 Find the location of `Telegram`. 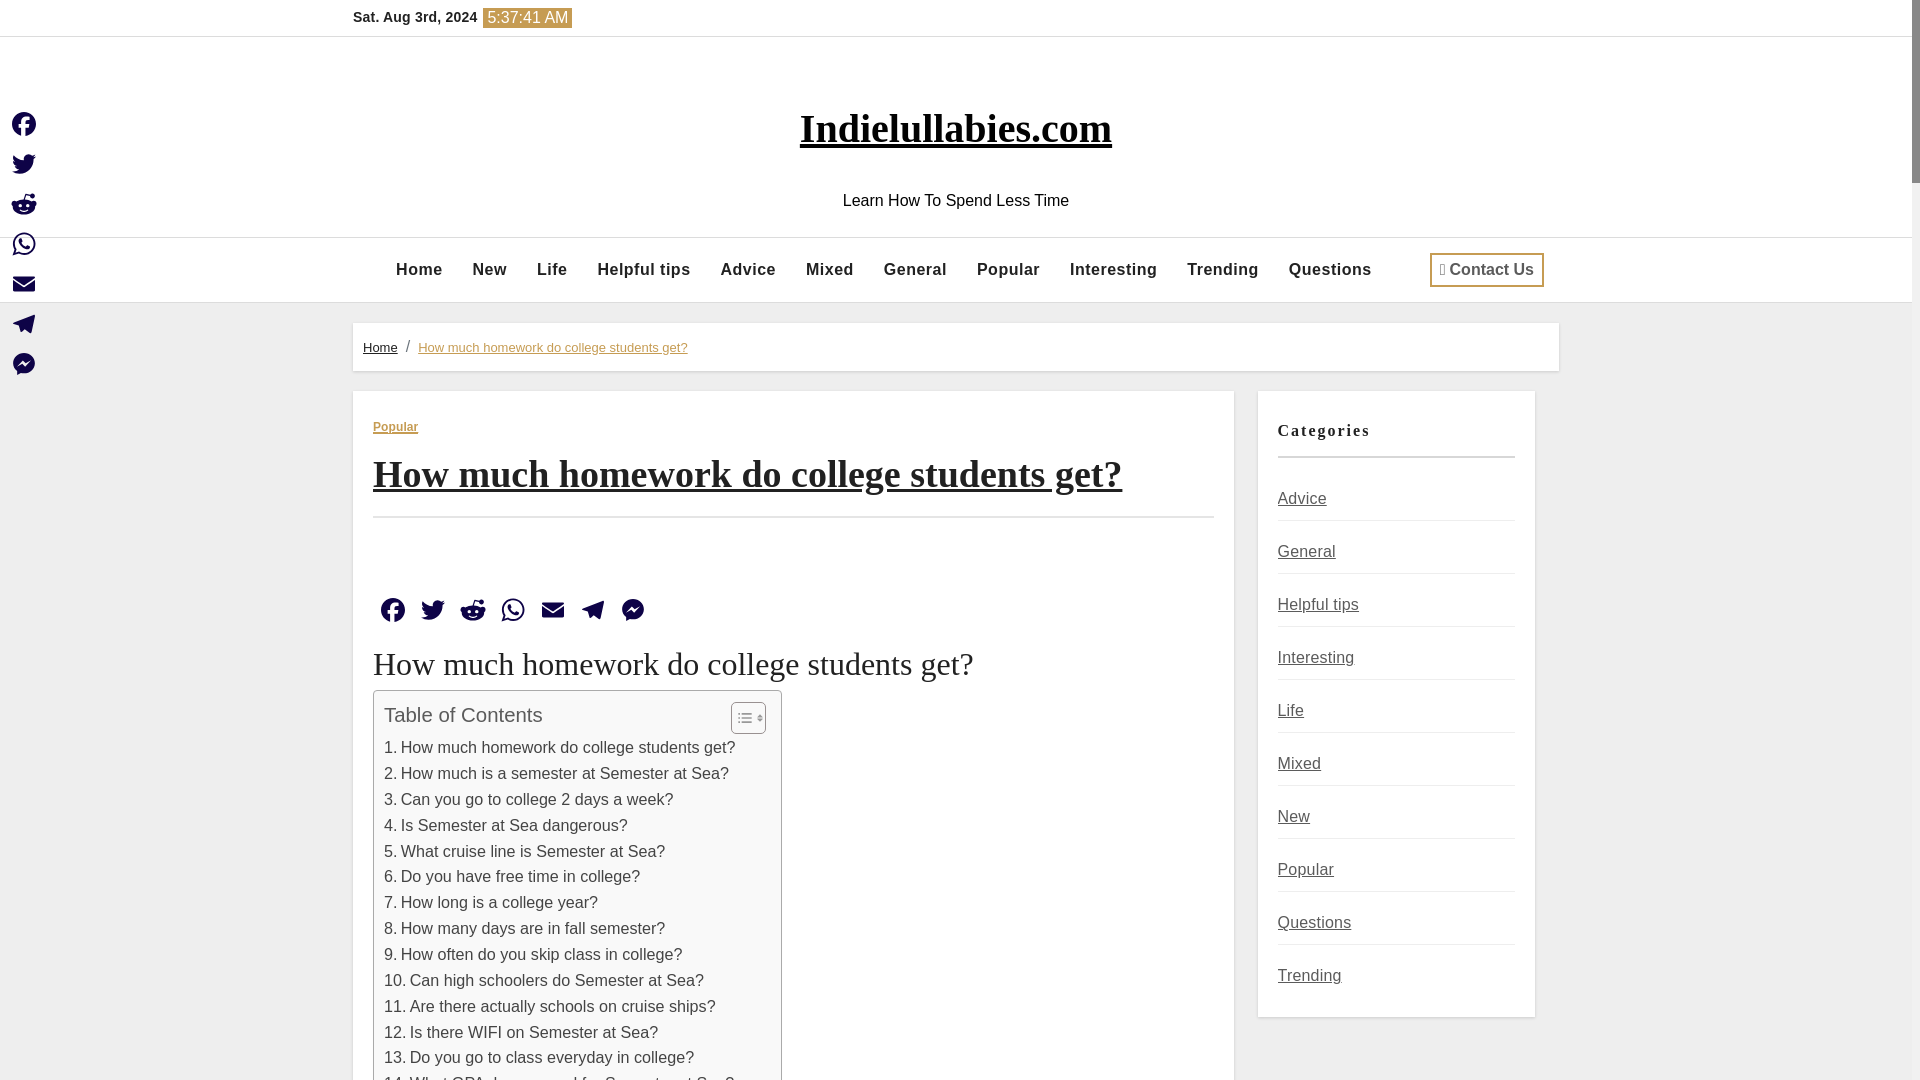

Telegram is located at coordinates (592, 612).